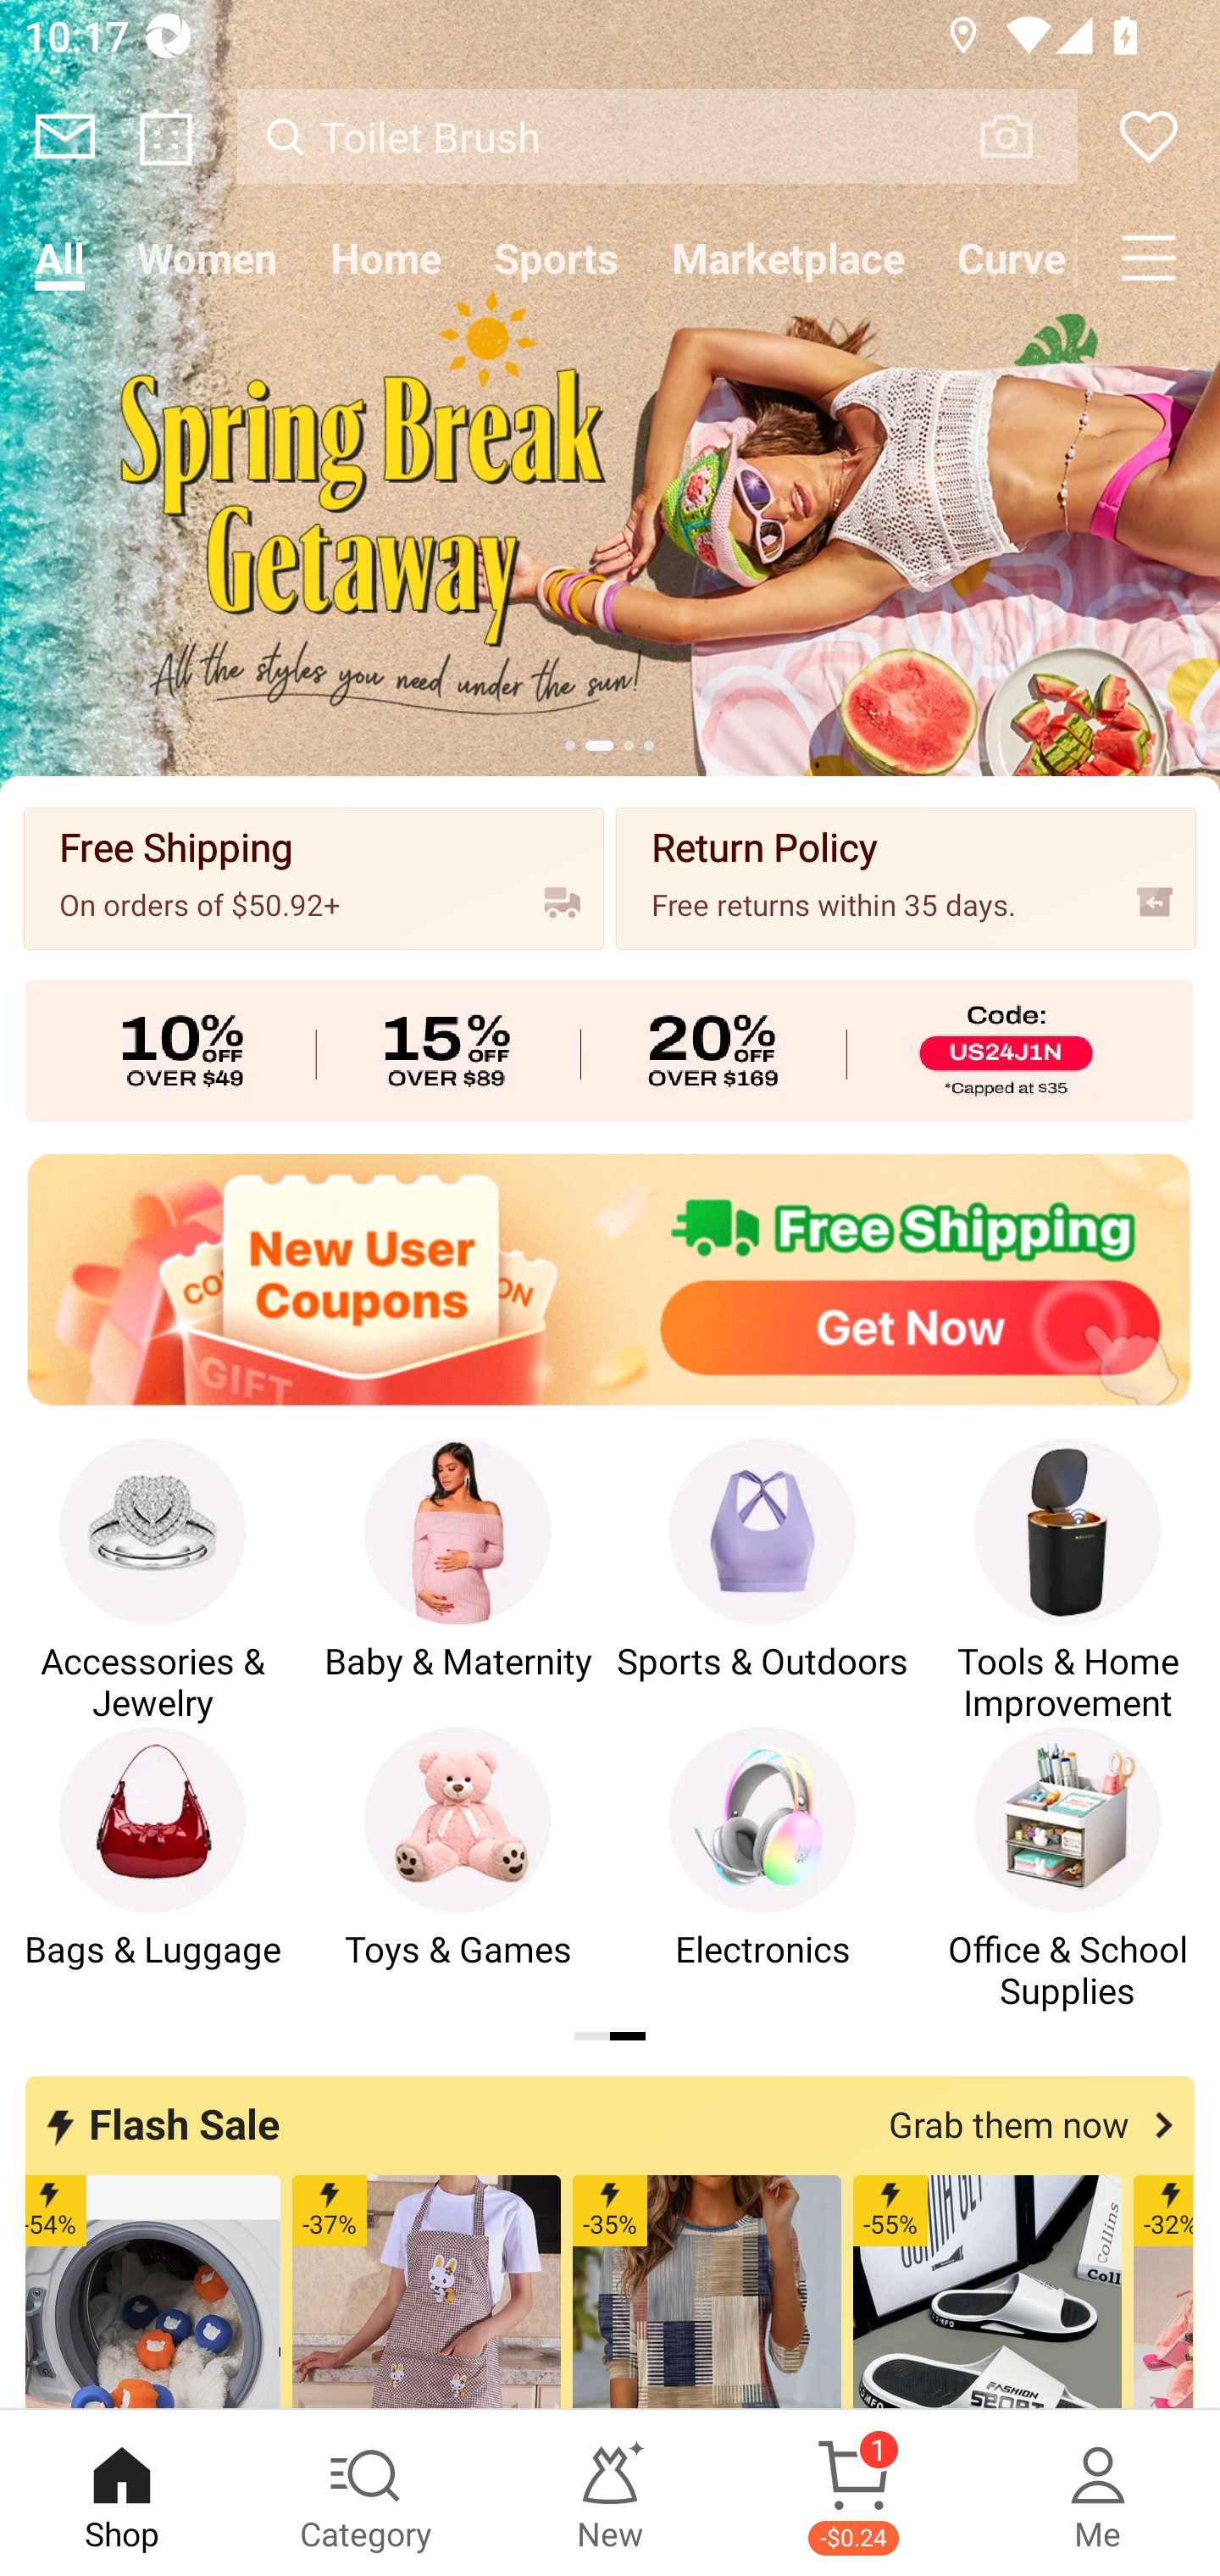  I want to click on Baby & Maternity, so click(457, 1581).